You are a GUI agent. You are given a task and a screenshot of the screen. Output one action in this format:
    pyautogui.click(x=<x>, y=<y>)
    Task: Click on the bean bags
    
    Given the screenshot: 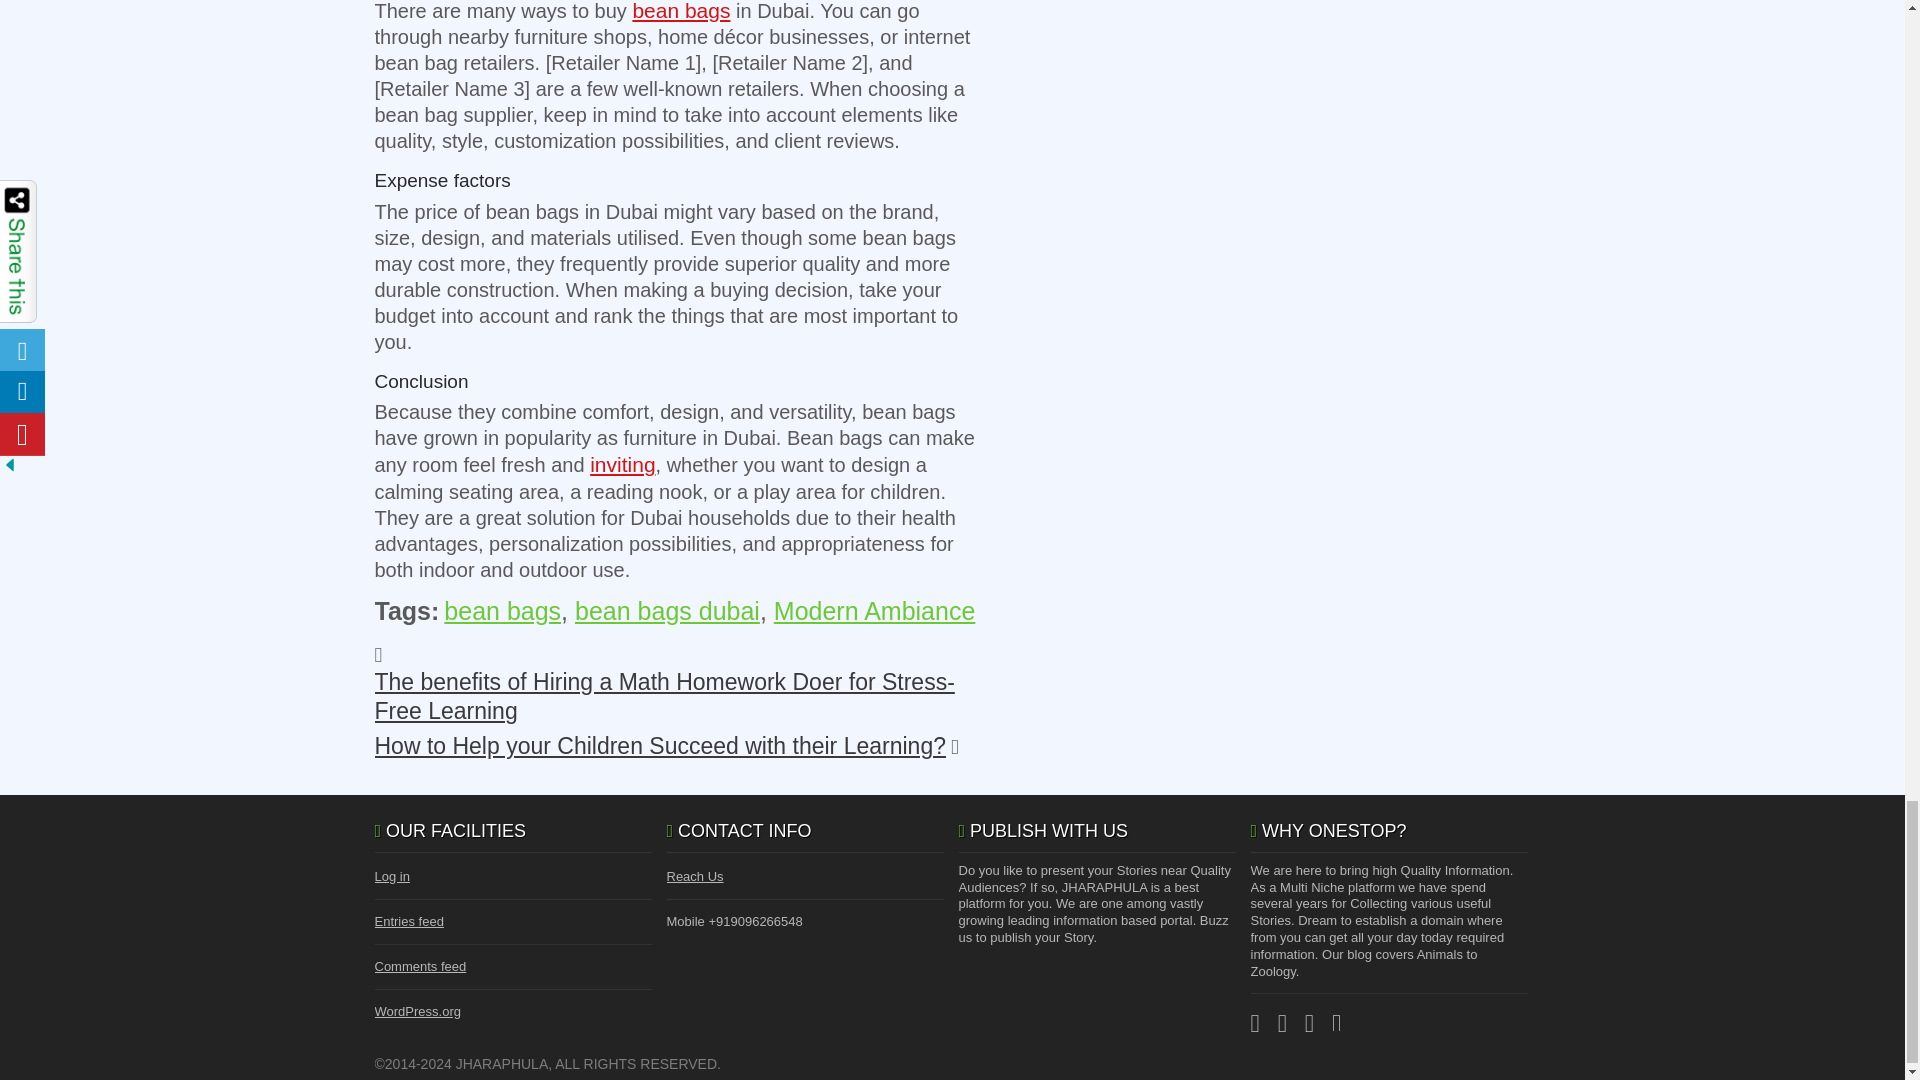 What is the action you would take?
    pyautogui.click(x=502, y=611)
    